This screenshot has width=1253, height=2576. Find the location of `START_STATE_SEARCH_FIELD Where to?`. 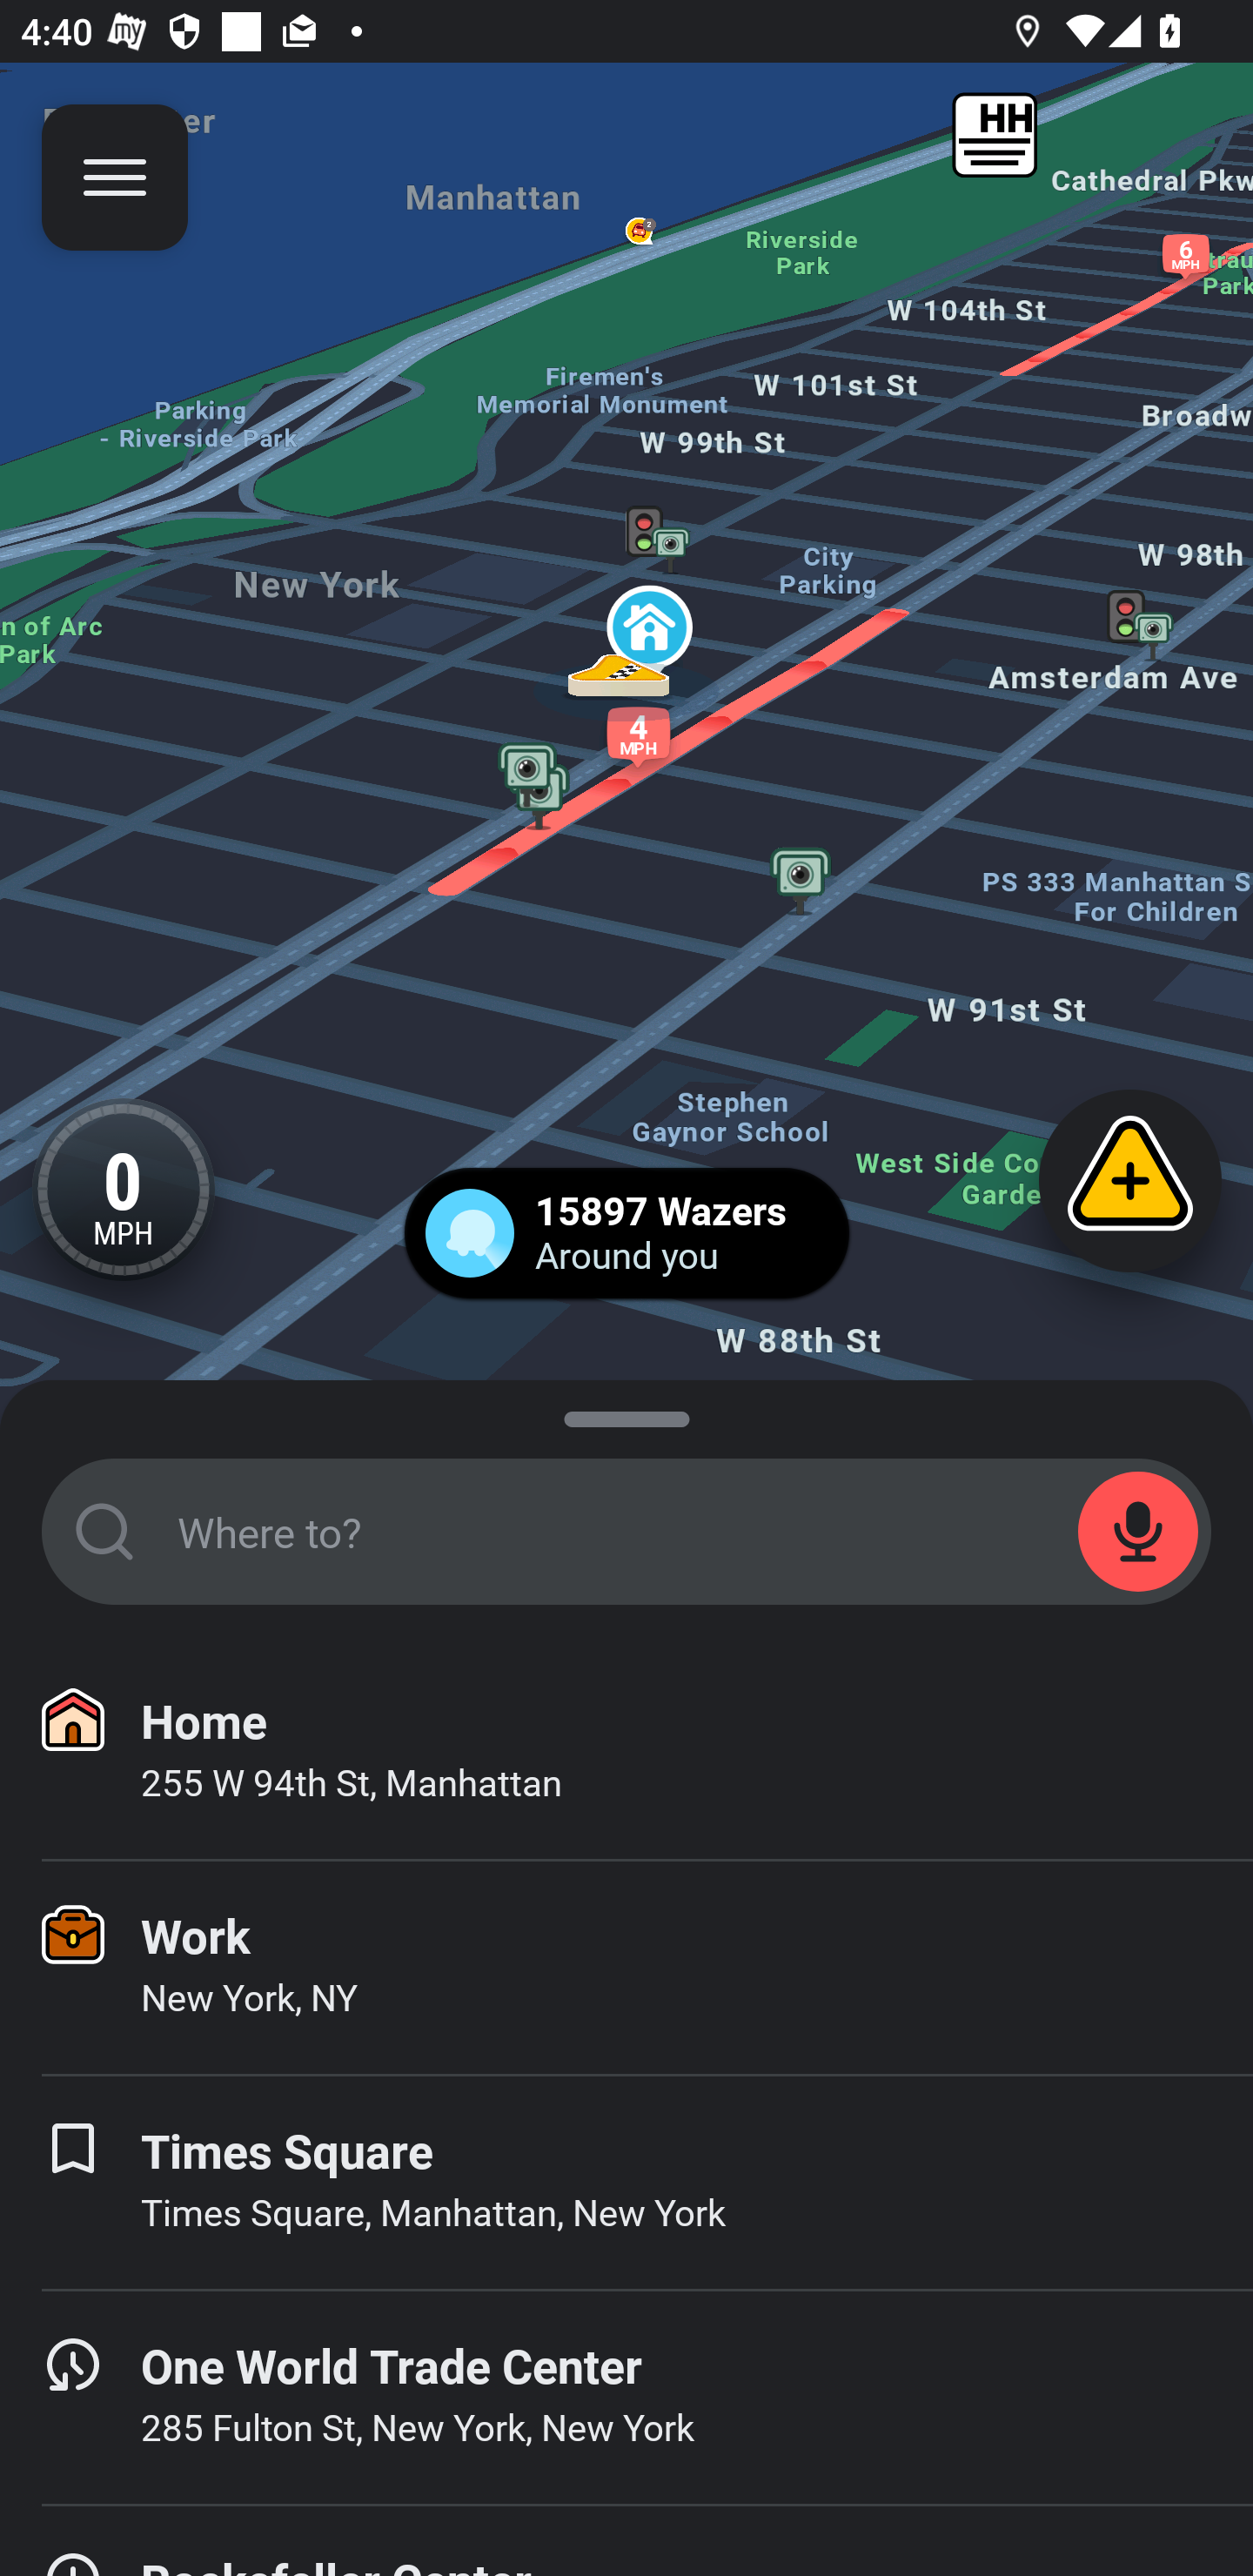

START_STATE_SEARCH_FIELD Where to? is located at coordinates (626, 1532).